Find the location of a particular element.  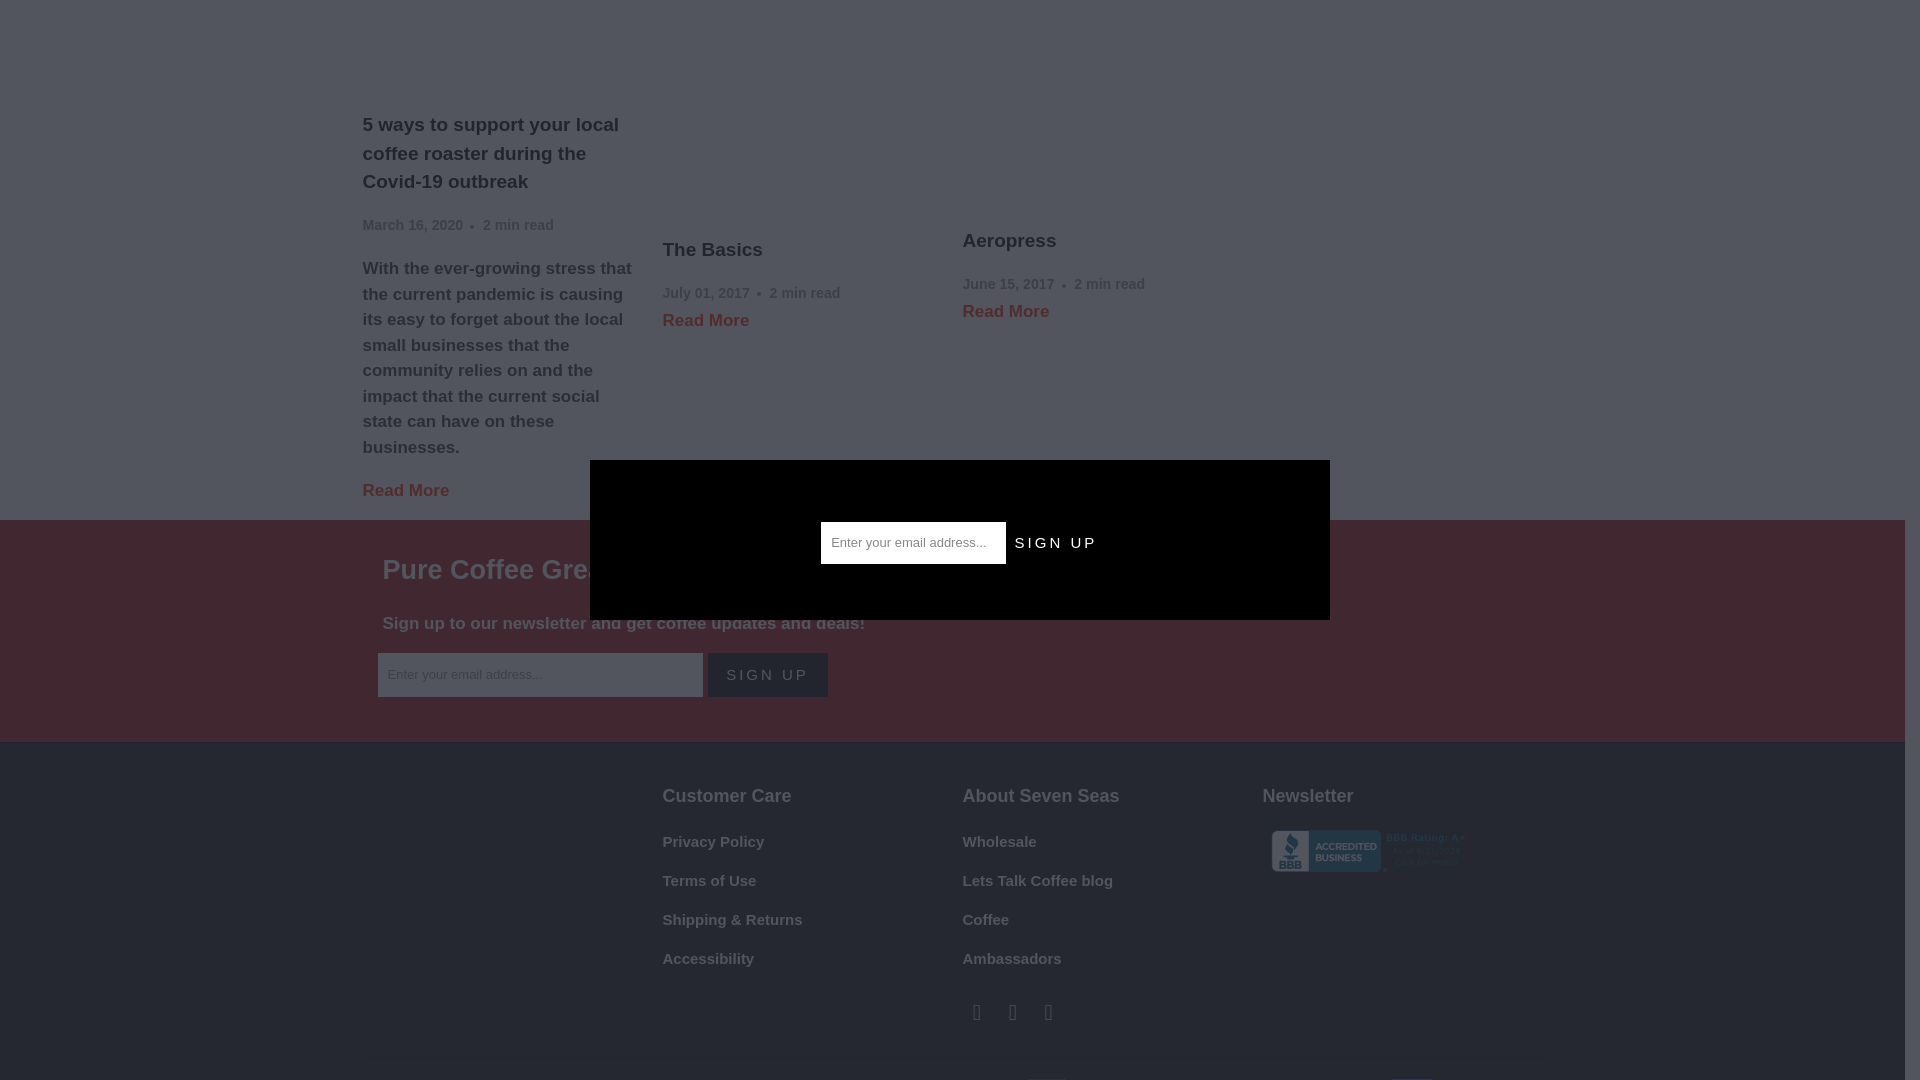

Google Pay is located at coordinates (1258, 1078).